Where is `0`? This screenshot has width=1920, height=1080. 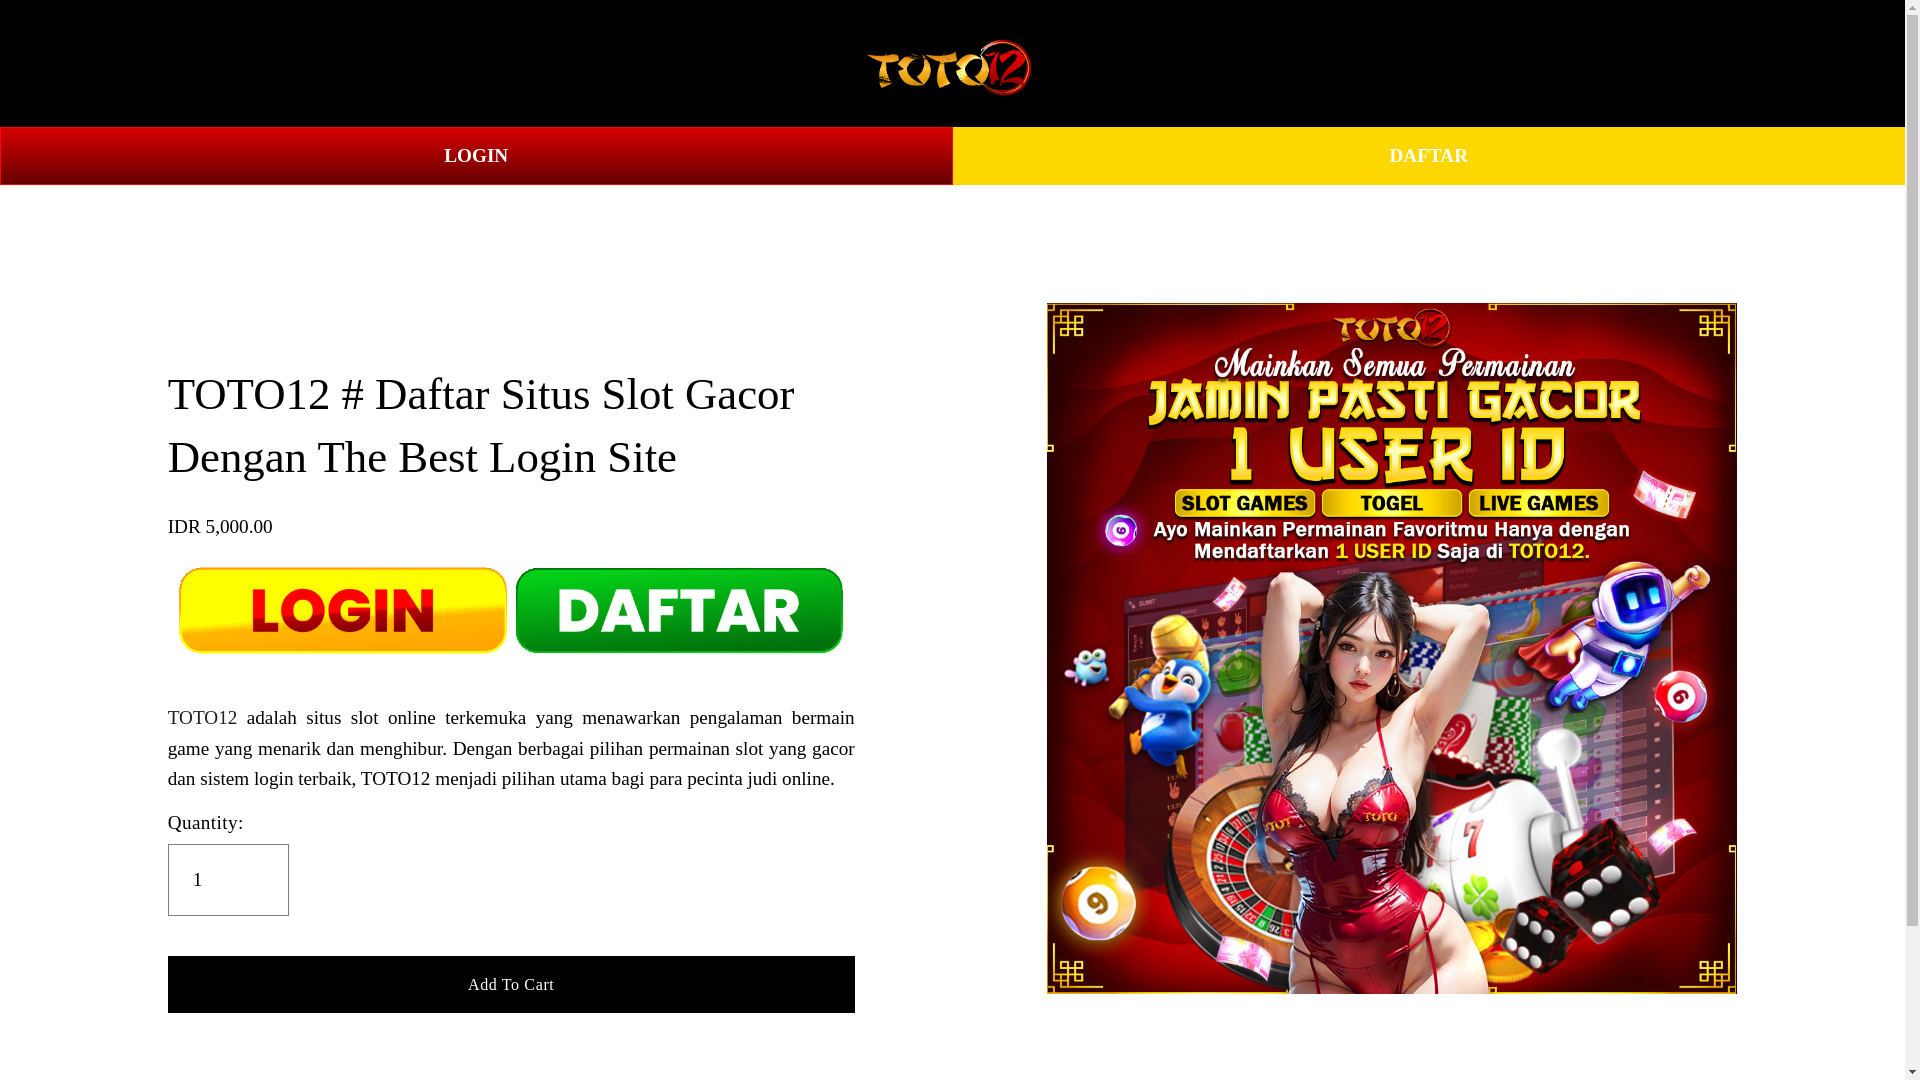 0 is located at coordinates (1828, 62).